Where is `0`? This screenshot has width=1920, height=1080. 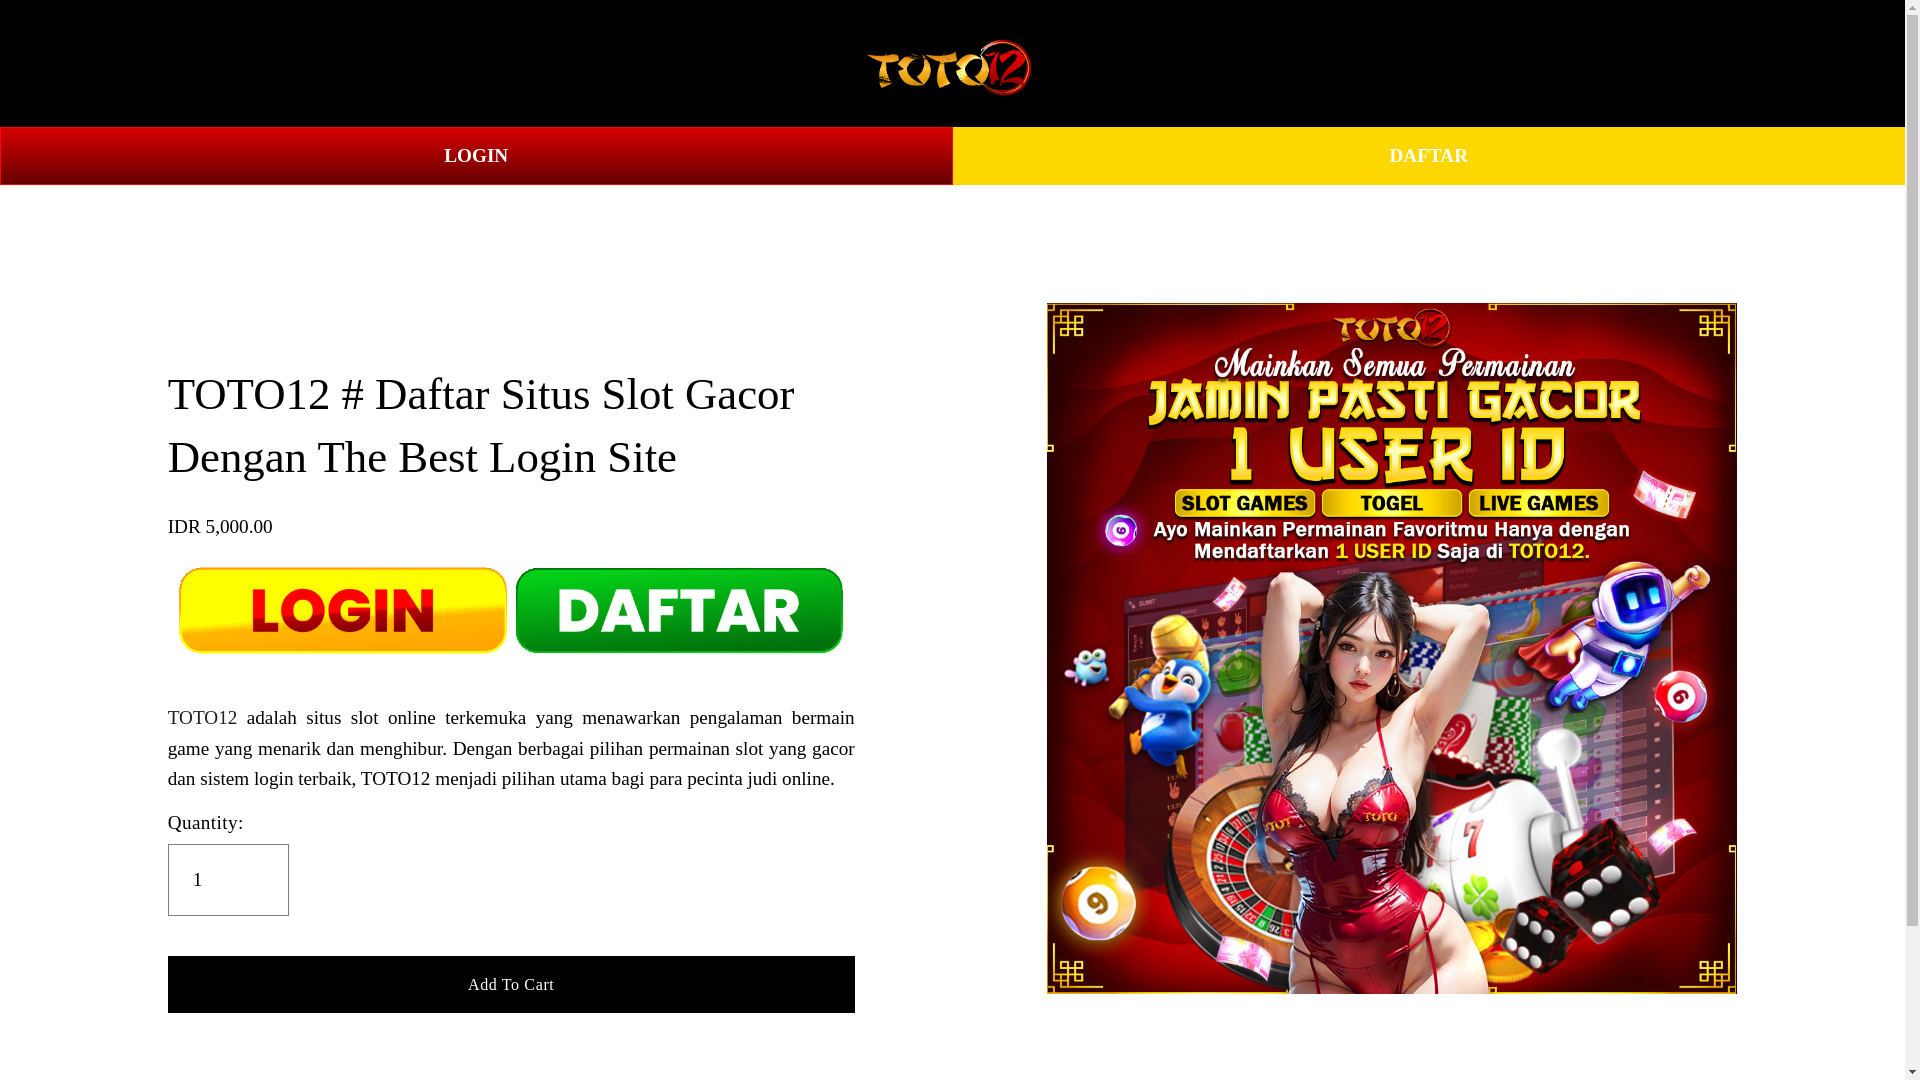 0 is located at coordinates (1828, 62).